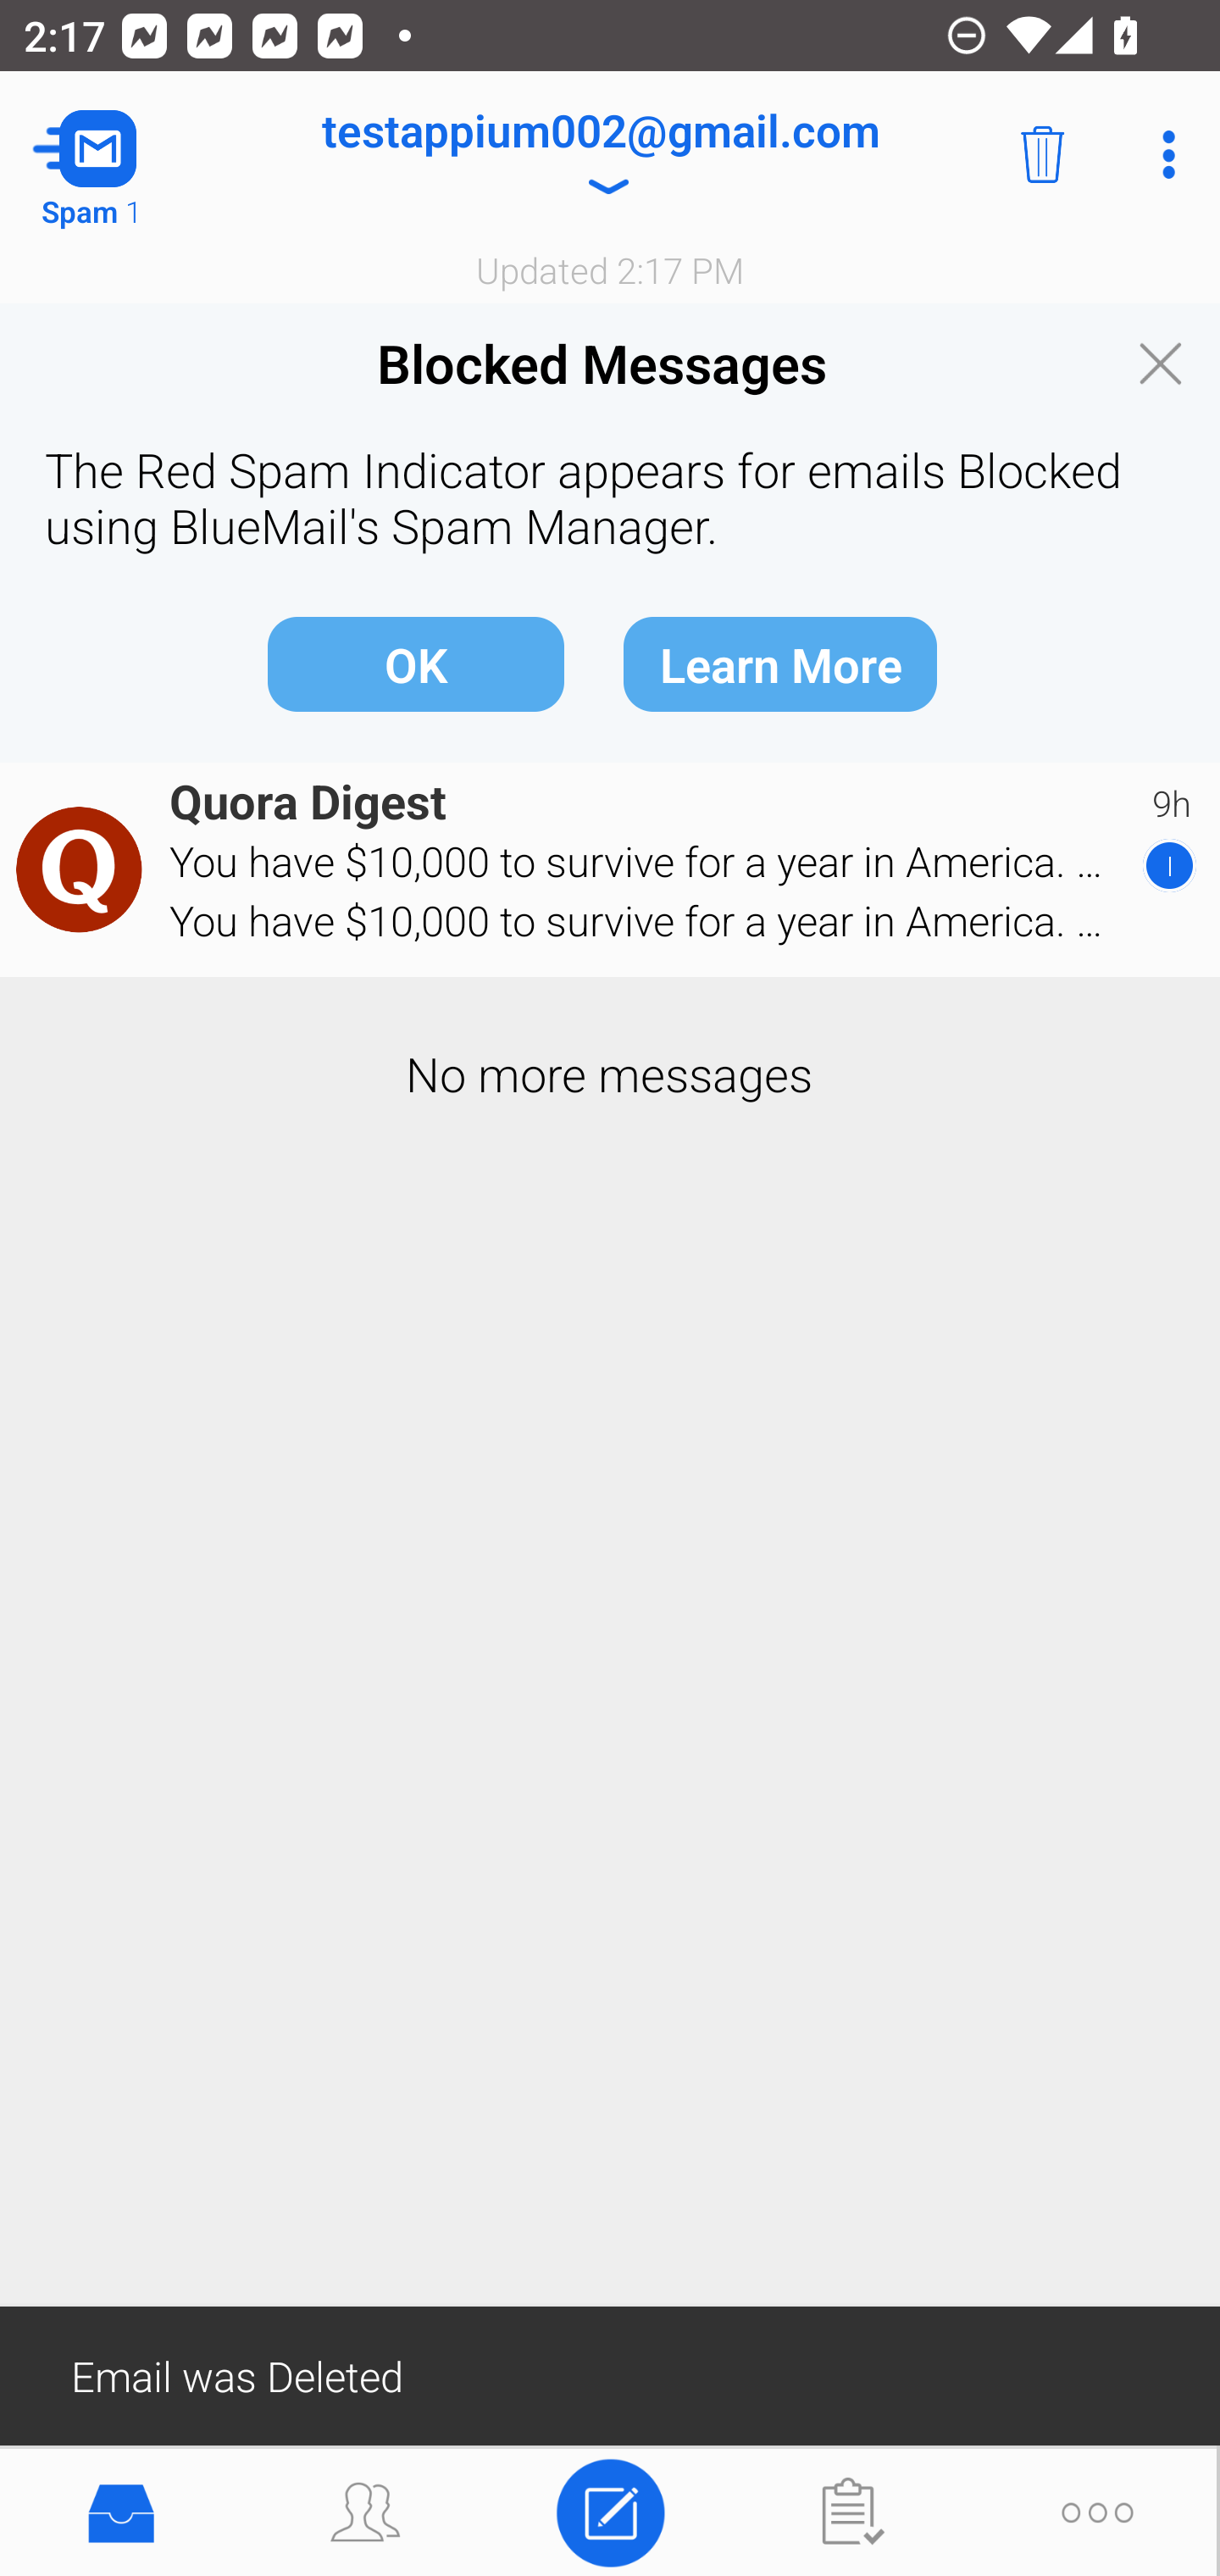  What do you see at coordinates (1042, 154) in the screenshot?
I see `Delete All` at bounding box center [1042, 154].